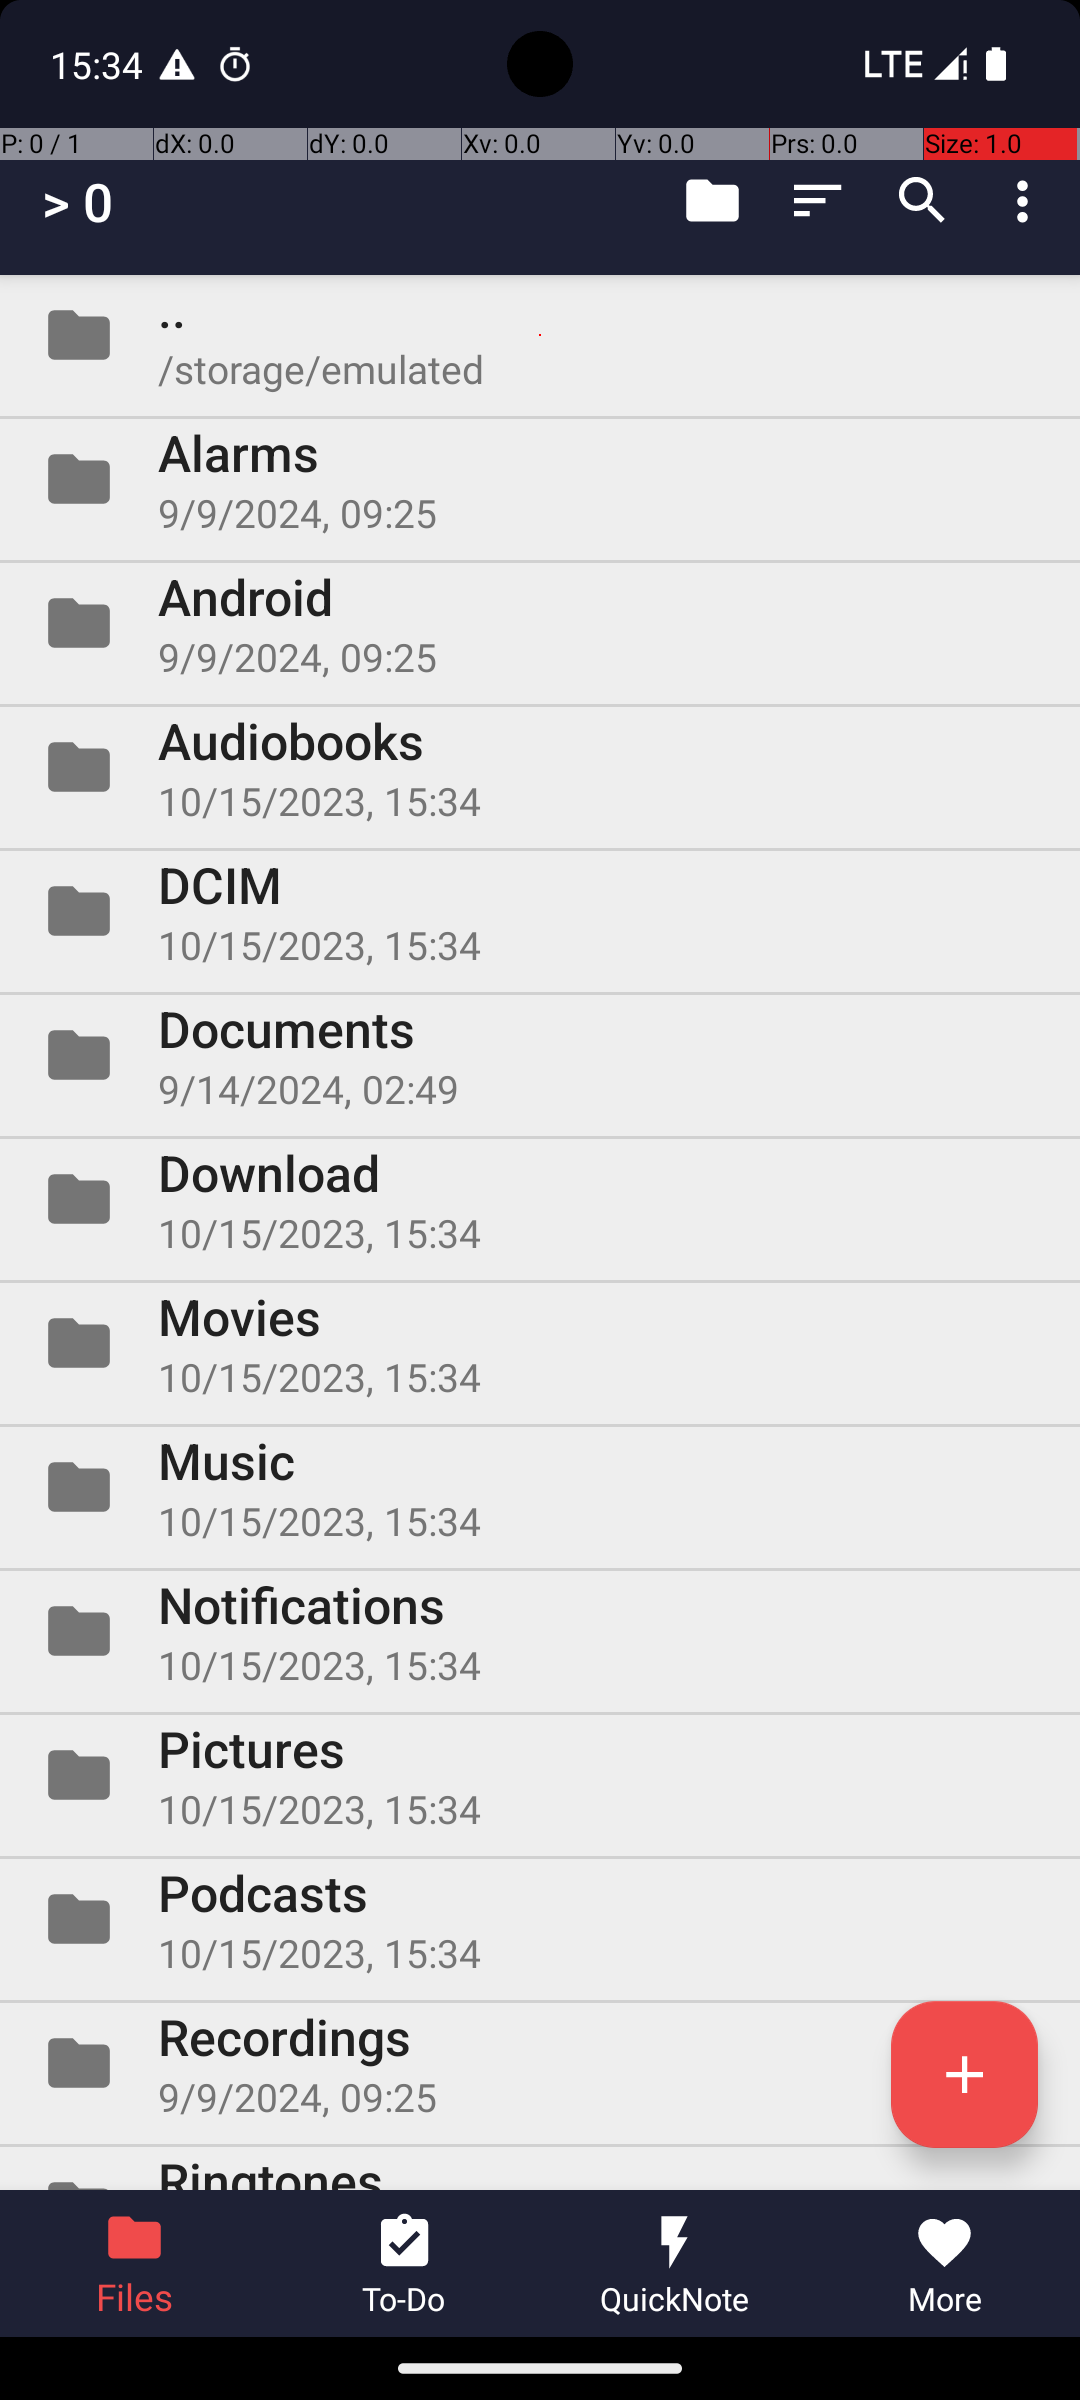 The image size is (1080, 2400). What do you see at coordinates (78, 202) in the screenshot?
I see `> 0` at bounding box center [78, 202].